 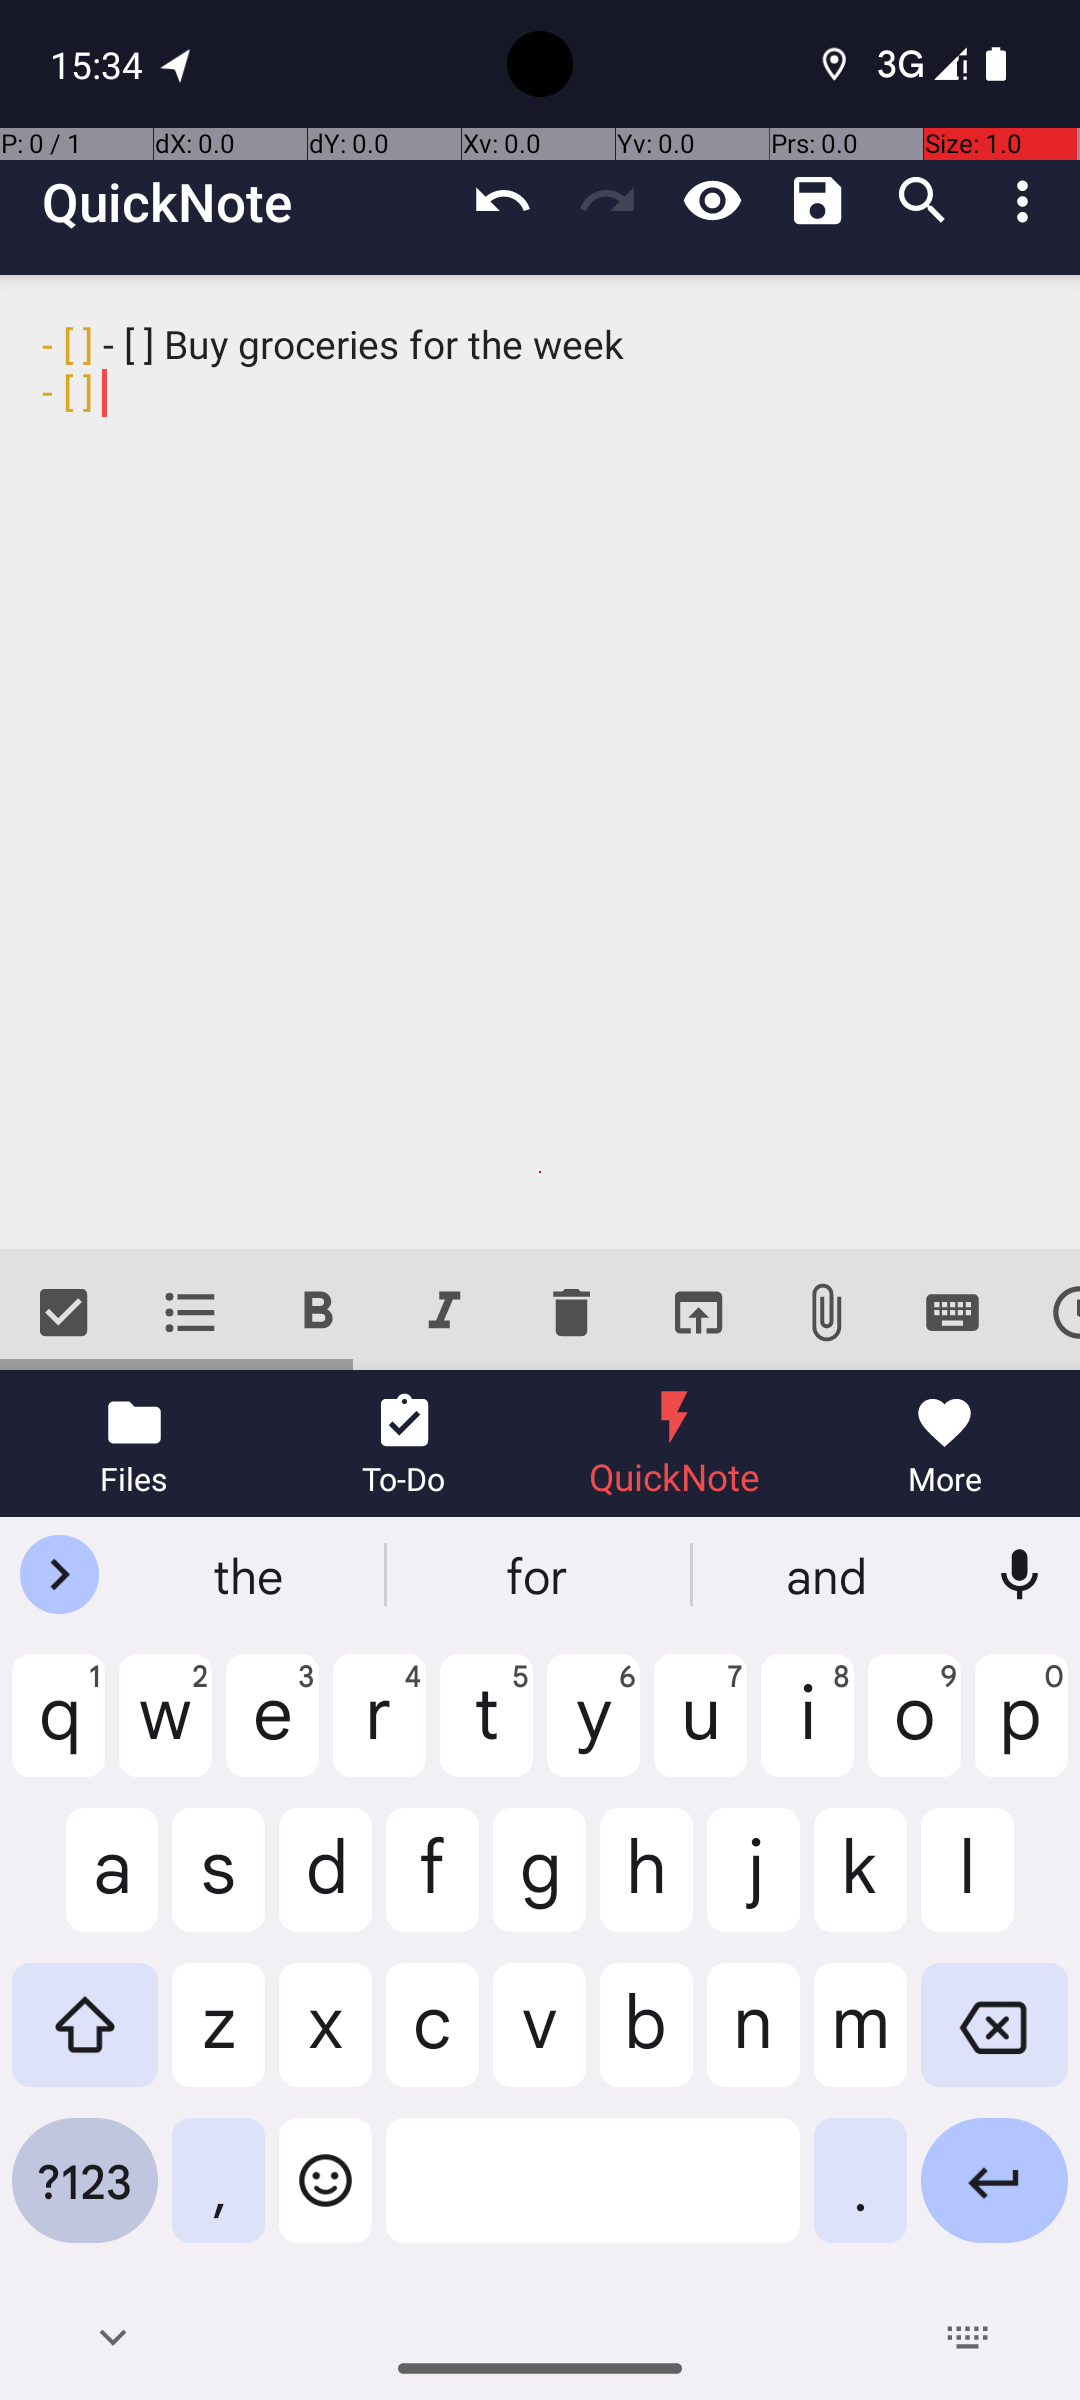 What do you see at coordinates (540, 762) in the screenshot?
I see `- [ ] - [ ] Buy groceries for the week
- [ ] ` at bounding box center [540, 762].